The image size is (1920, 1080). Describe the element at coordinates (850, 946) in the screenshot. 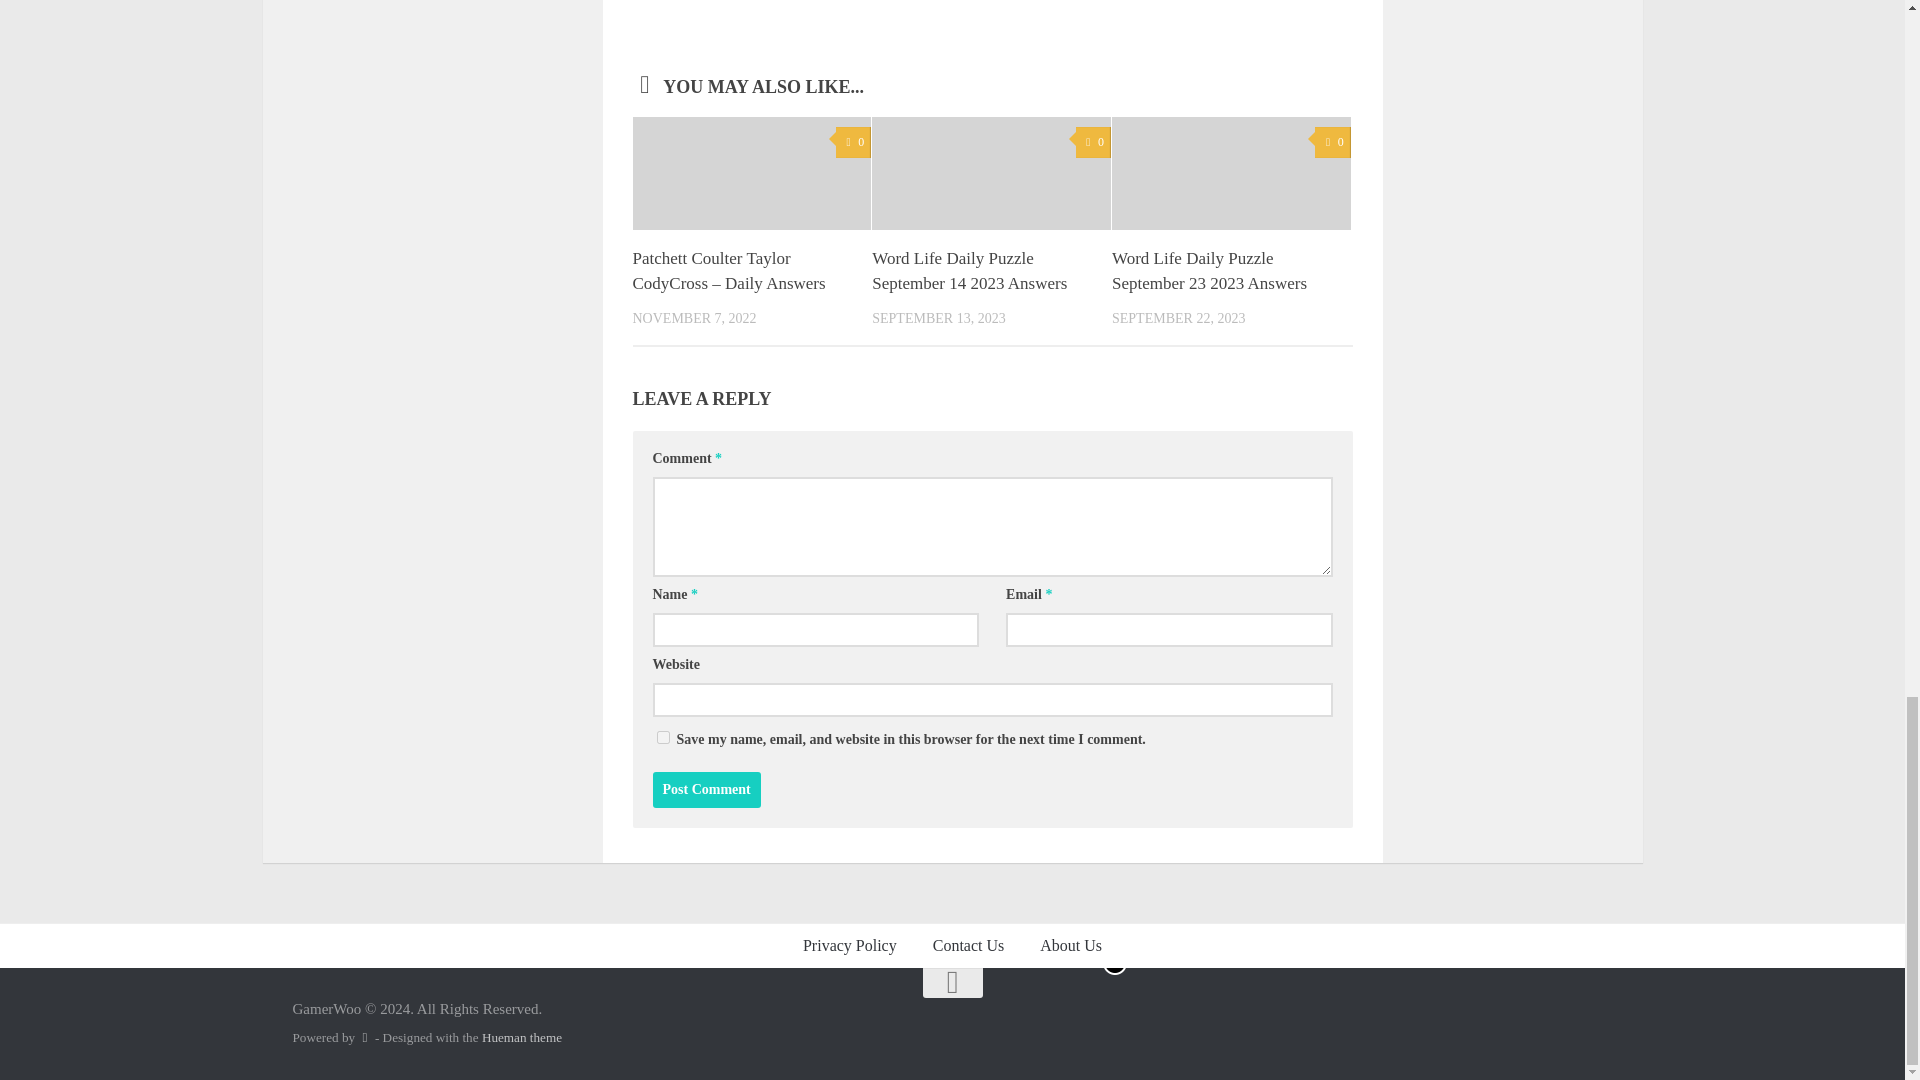

I see `Privacy Policy` at that location.